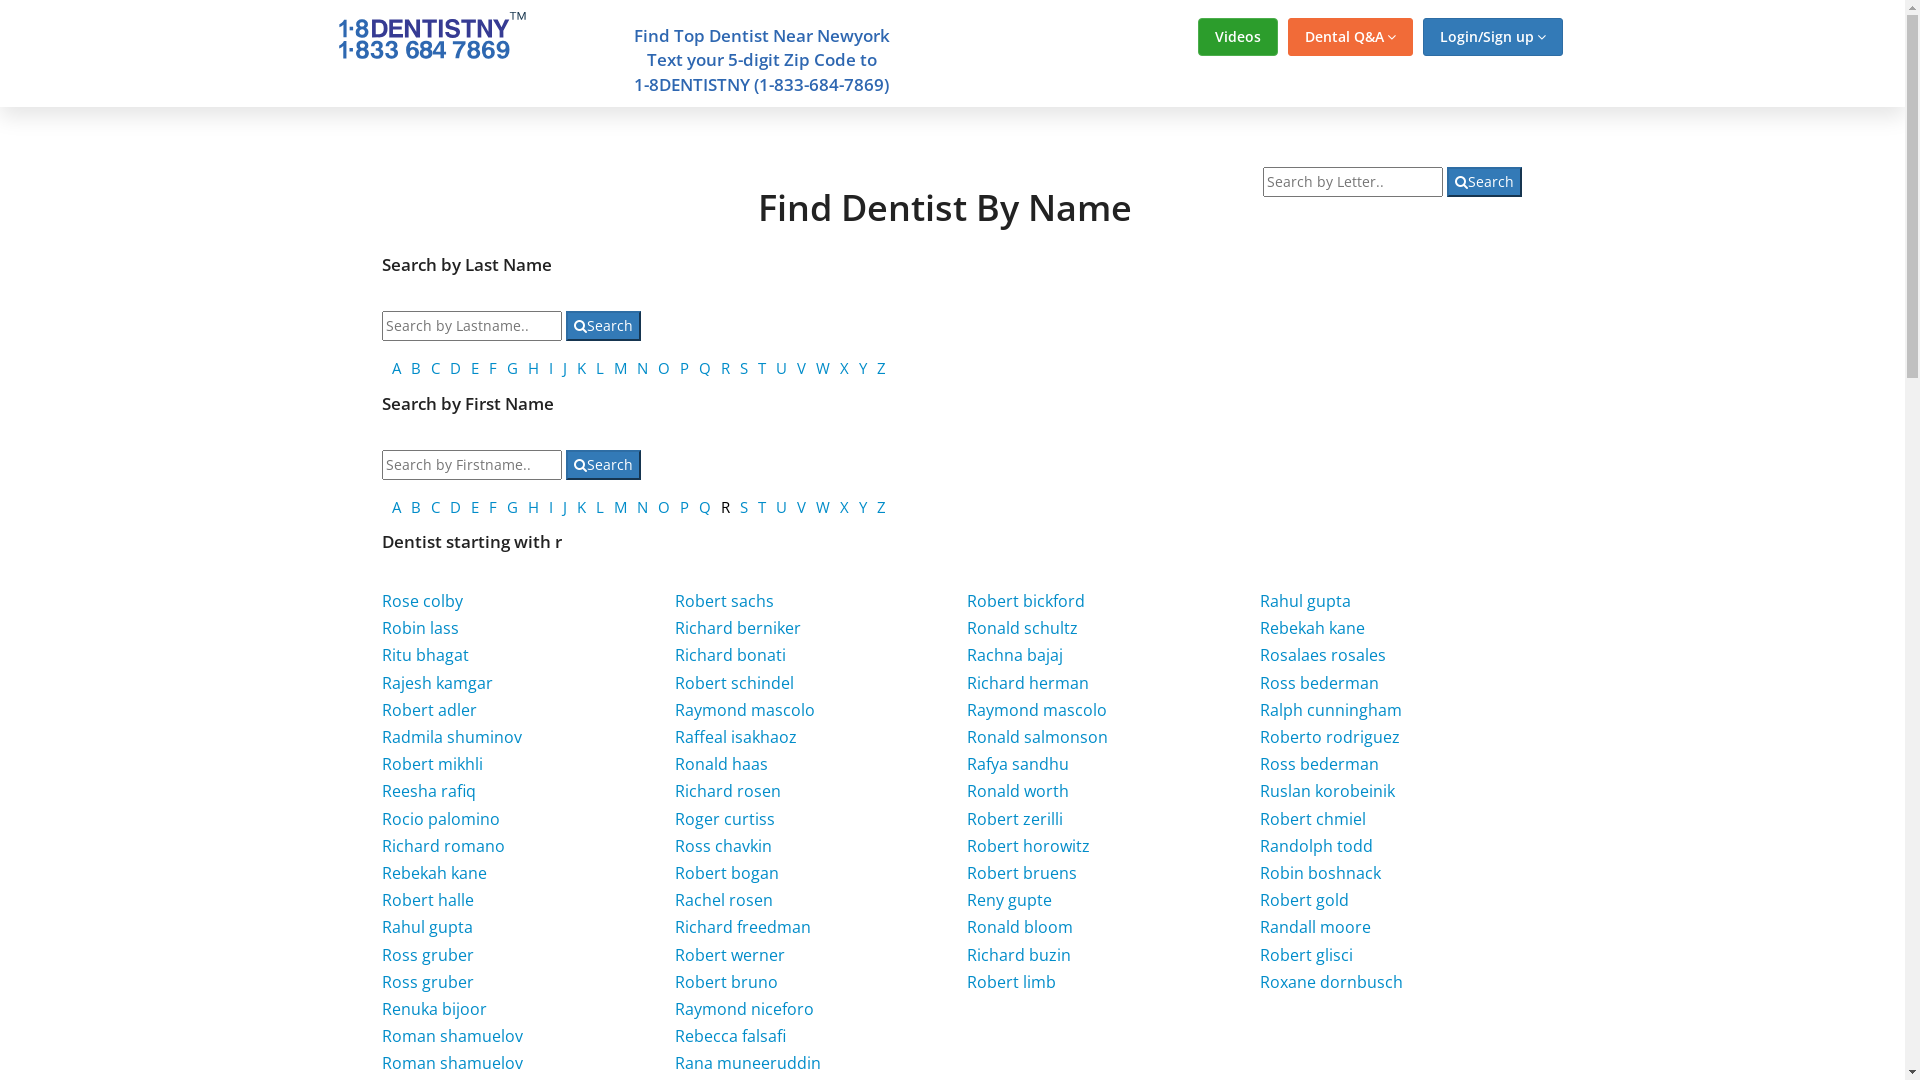 The image size is (1920, 1080). Describe the element at coordinates (436, 507) in the screenshot. I see `C` at that location.